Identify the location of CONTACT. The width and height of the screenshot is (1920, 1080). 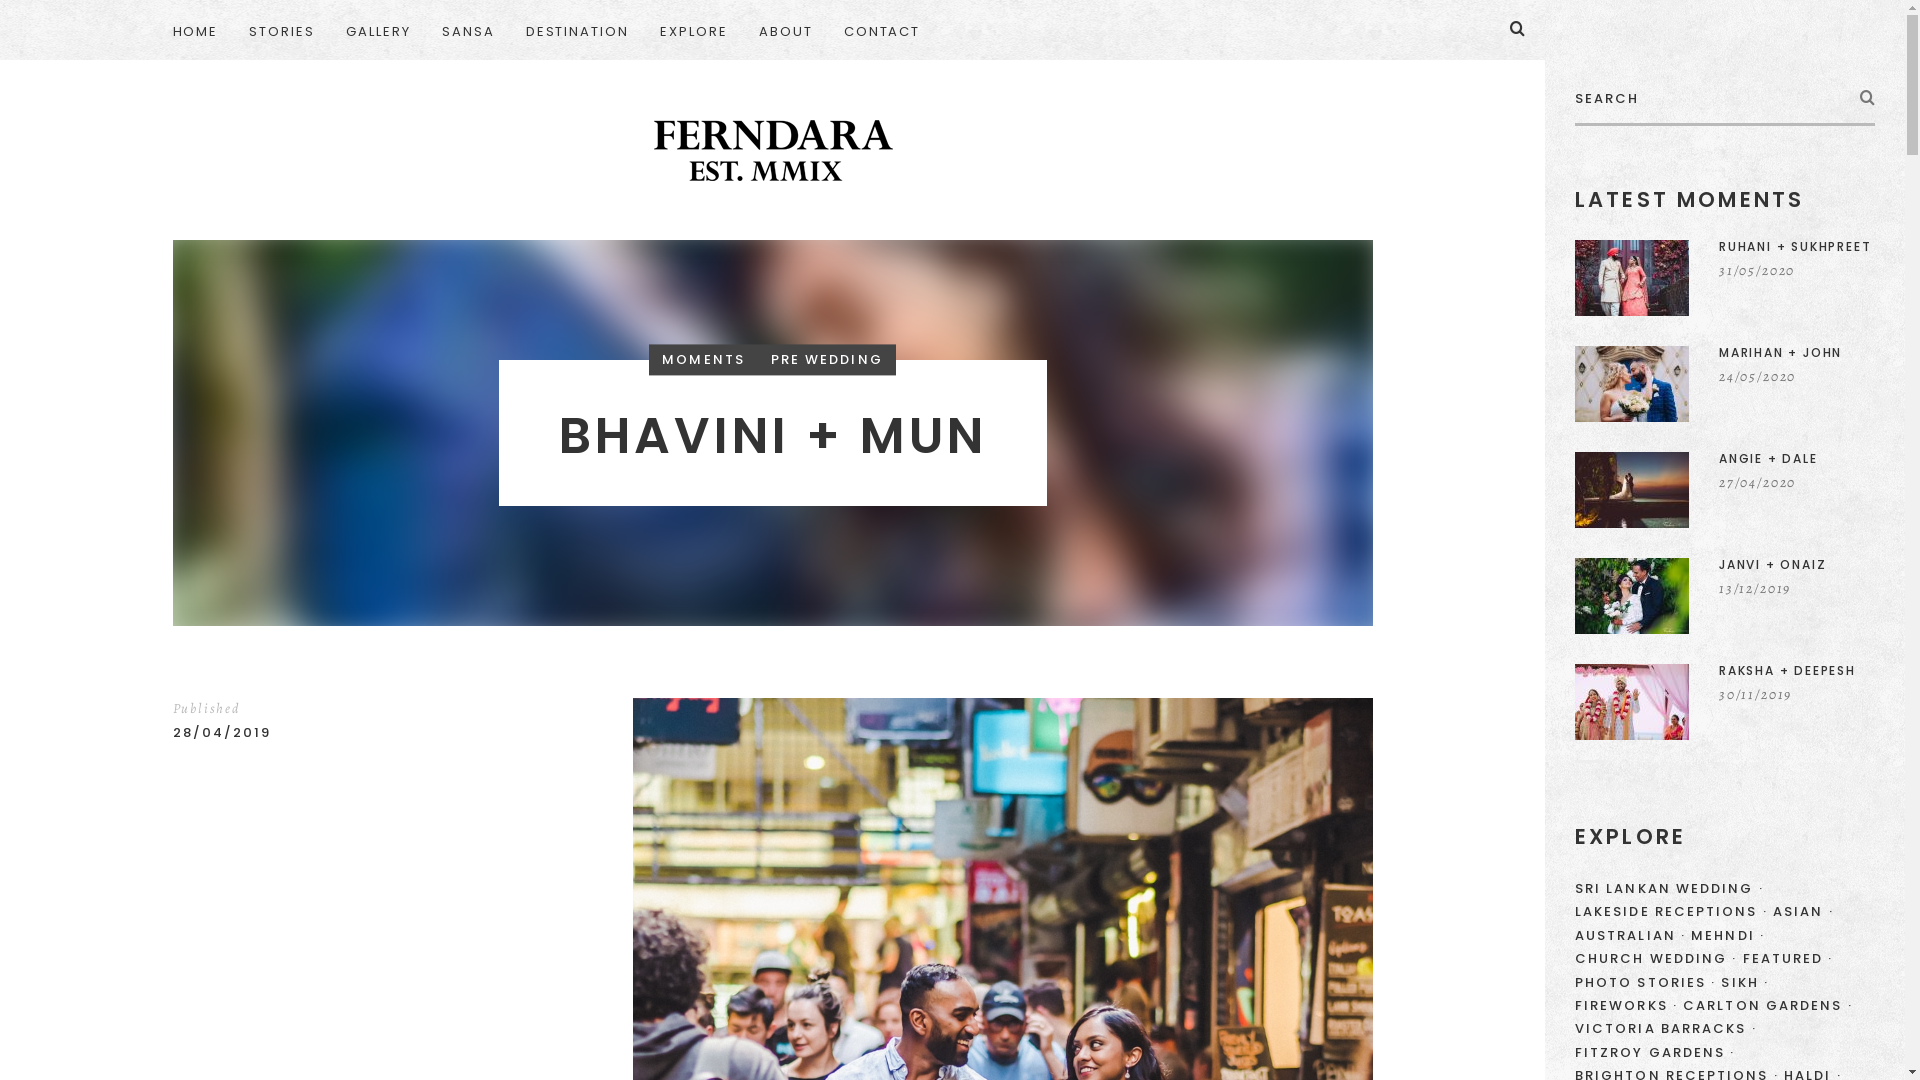
(882, 30).